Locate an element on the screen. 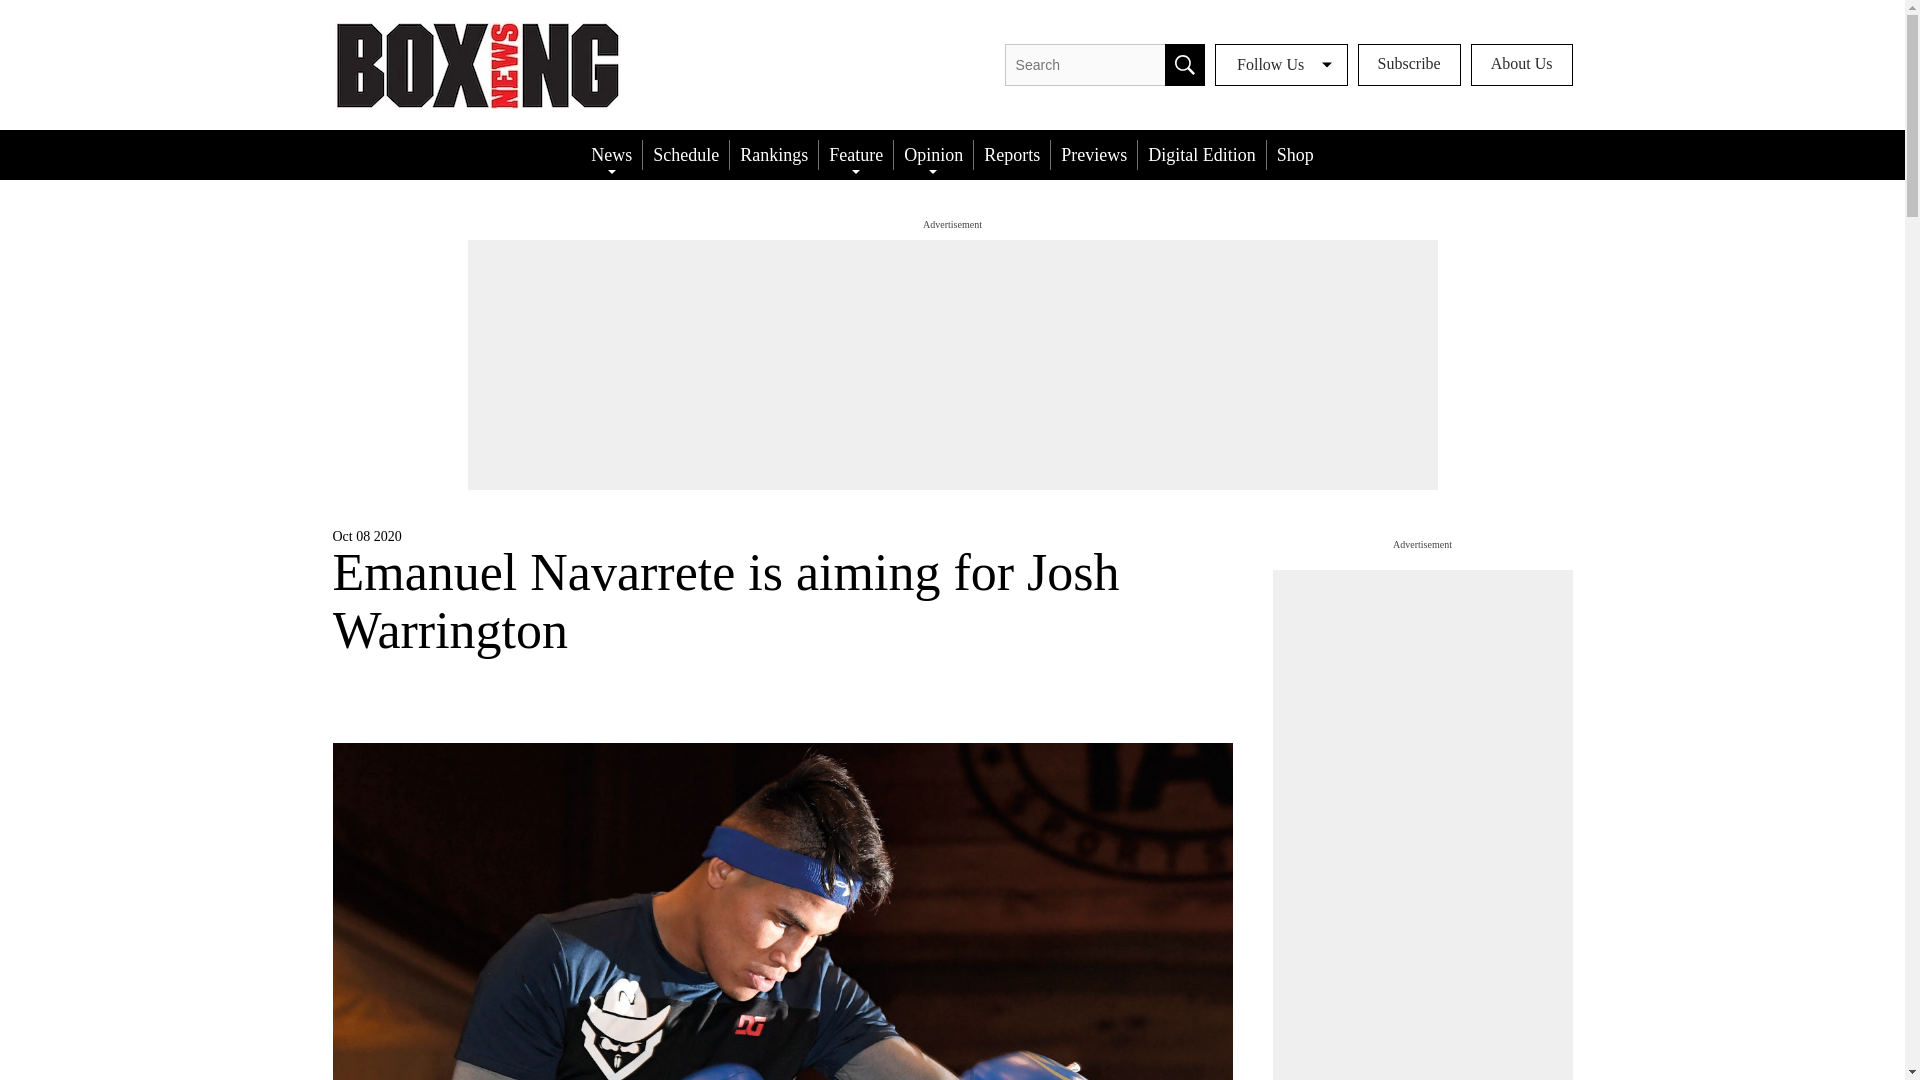 Image resolution: width=1920 pixels, height=1080 pixels. Feature is located at coordinates (856, 154).